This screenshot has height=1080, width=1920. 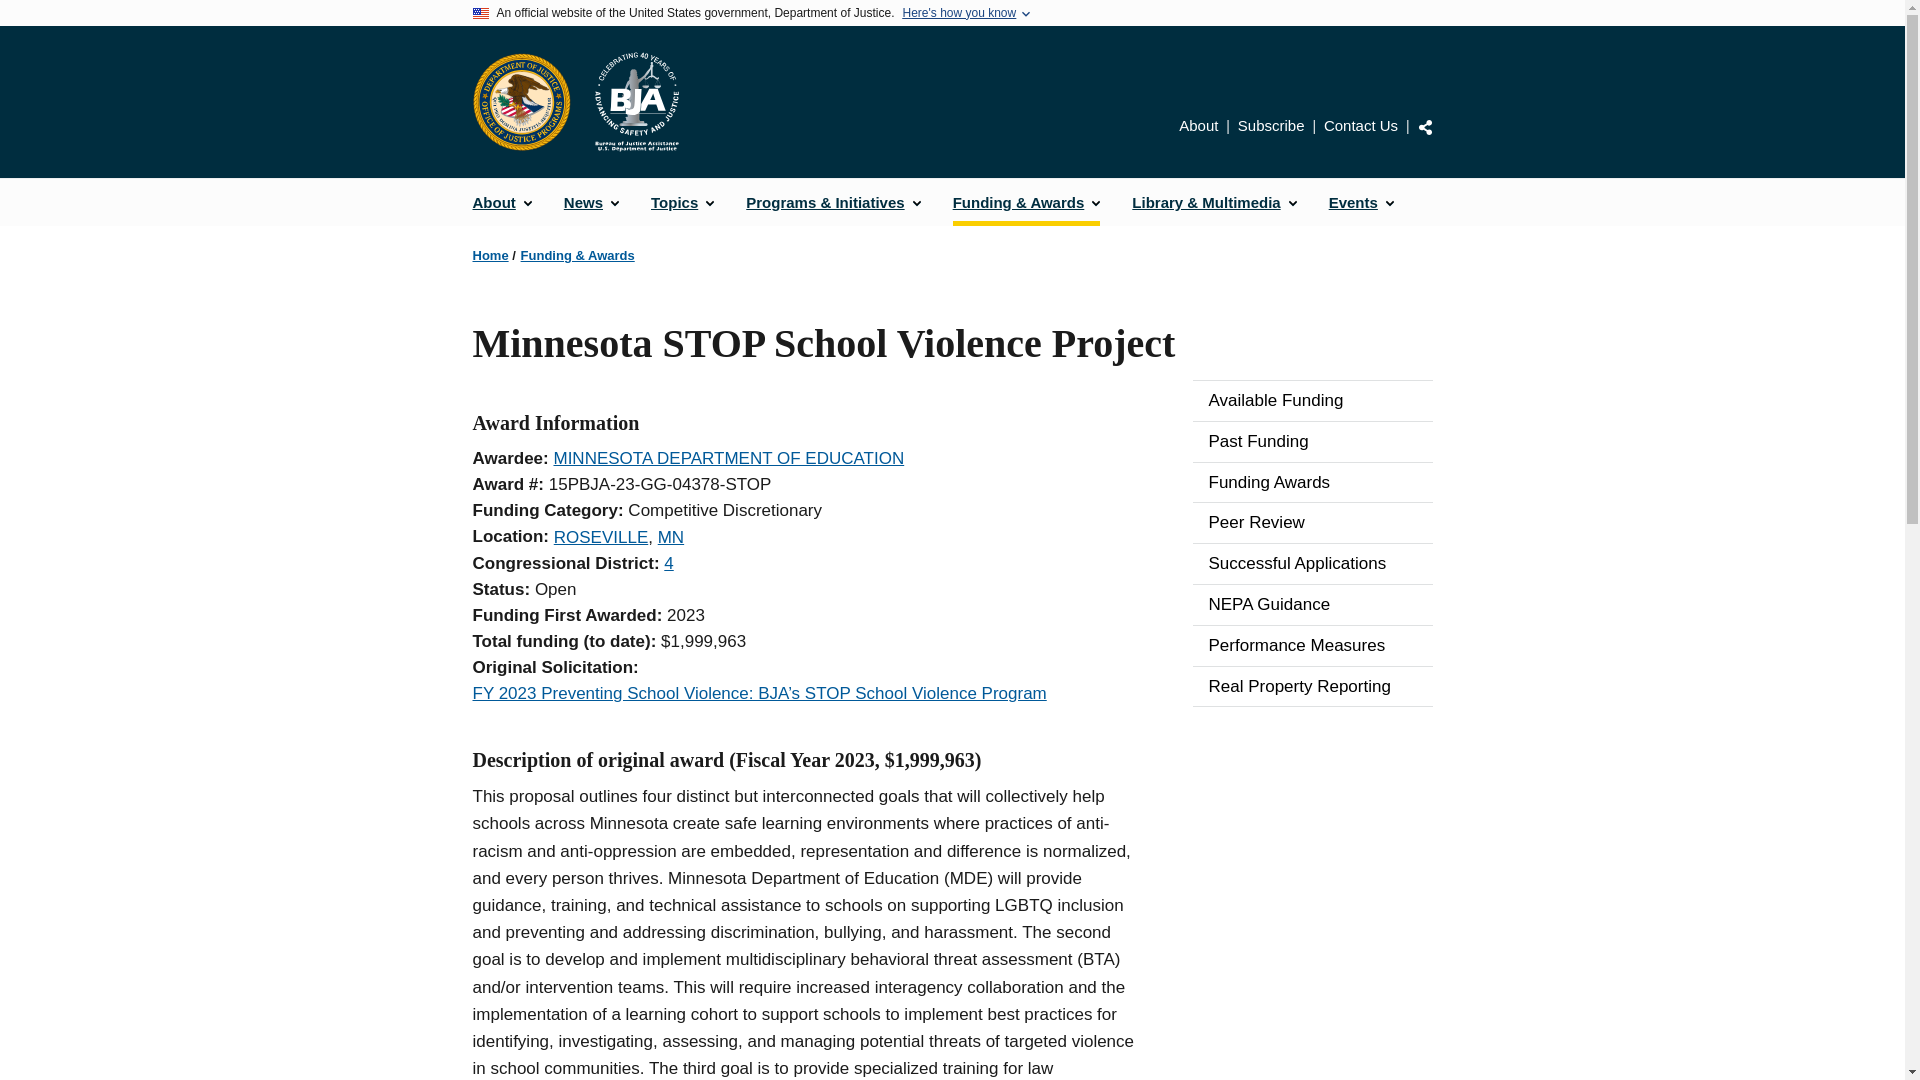 I want to click on Topics, so click(x=682, y=202).